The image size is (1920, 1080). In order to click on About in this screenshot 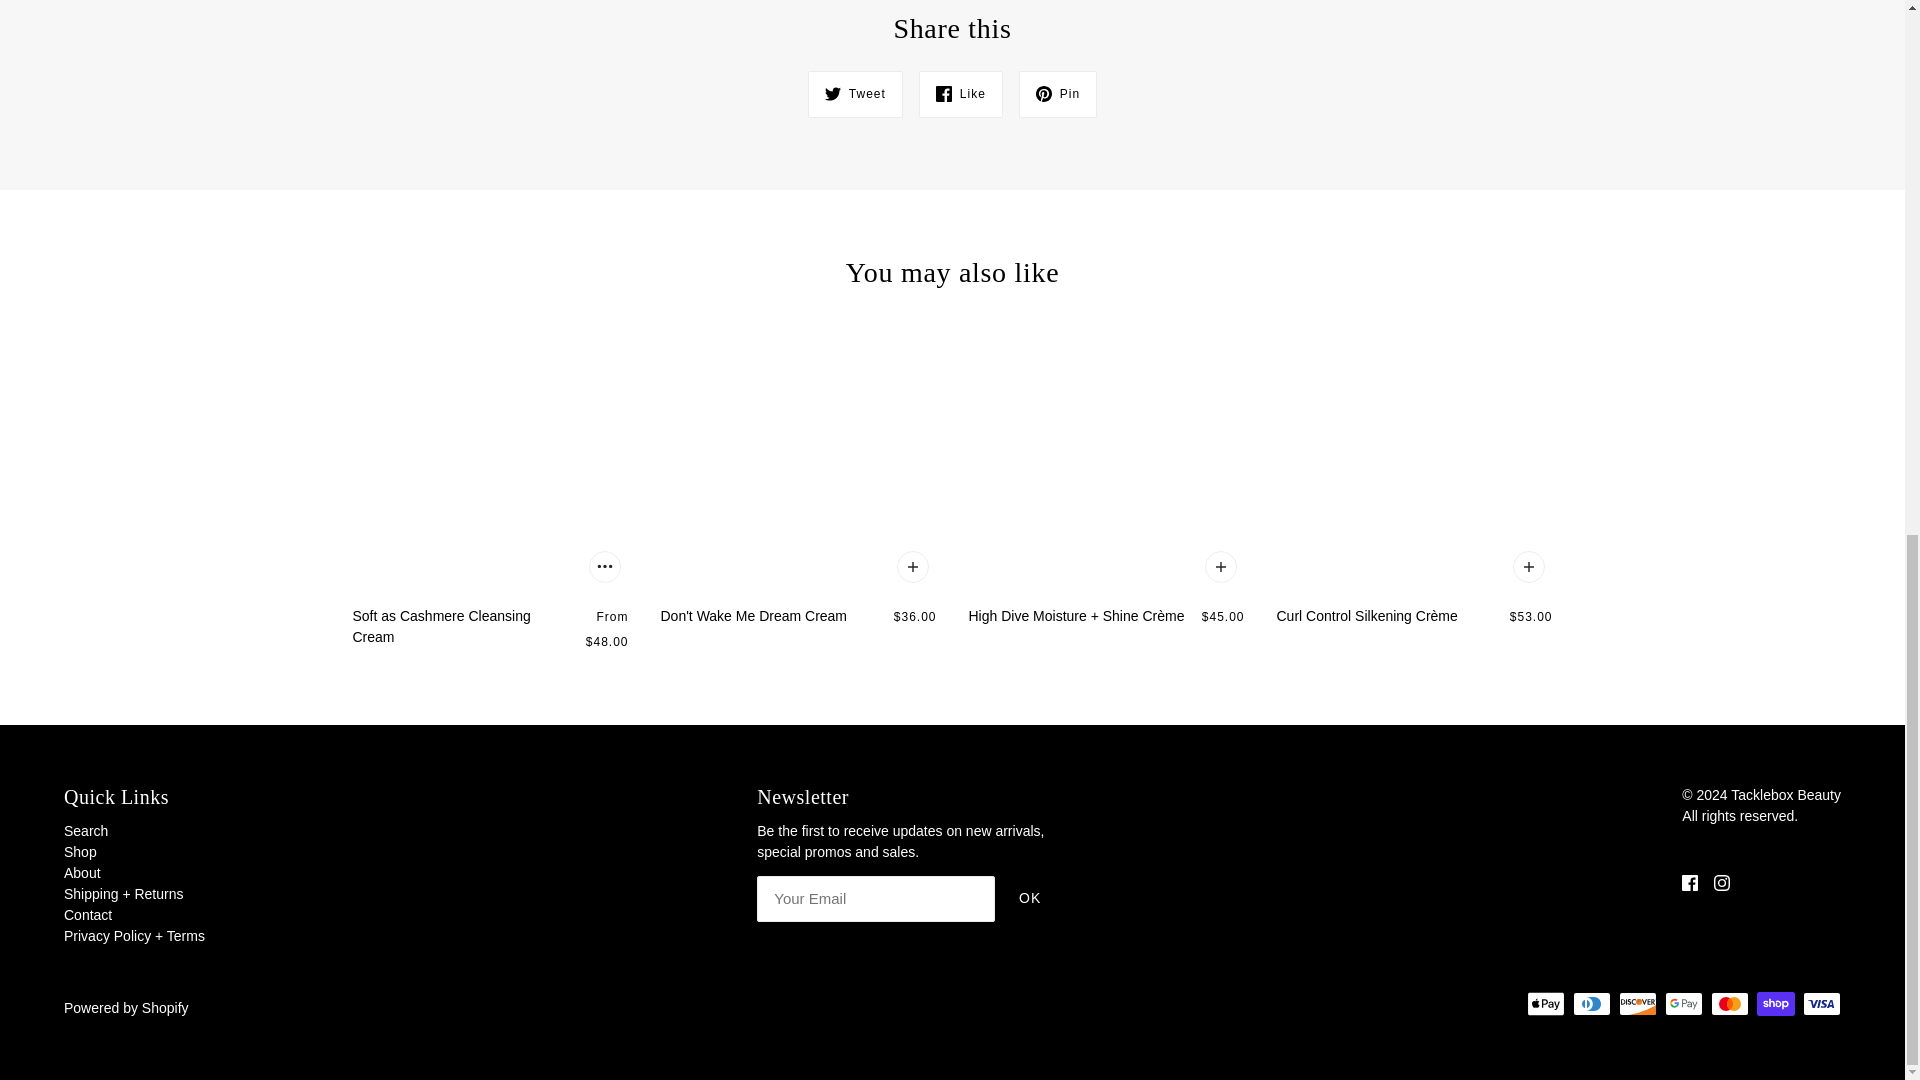, I will do `click(82, 873)`.